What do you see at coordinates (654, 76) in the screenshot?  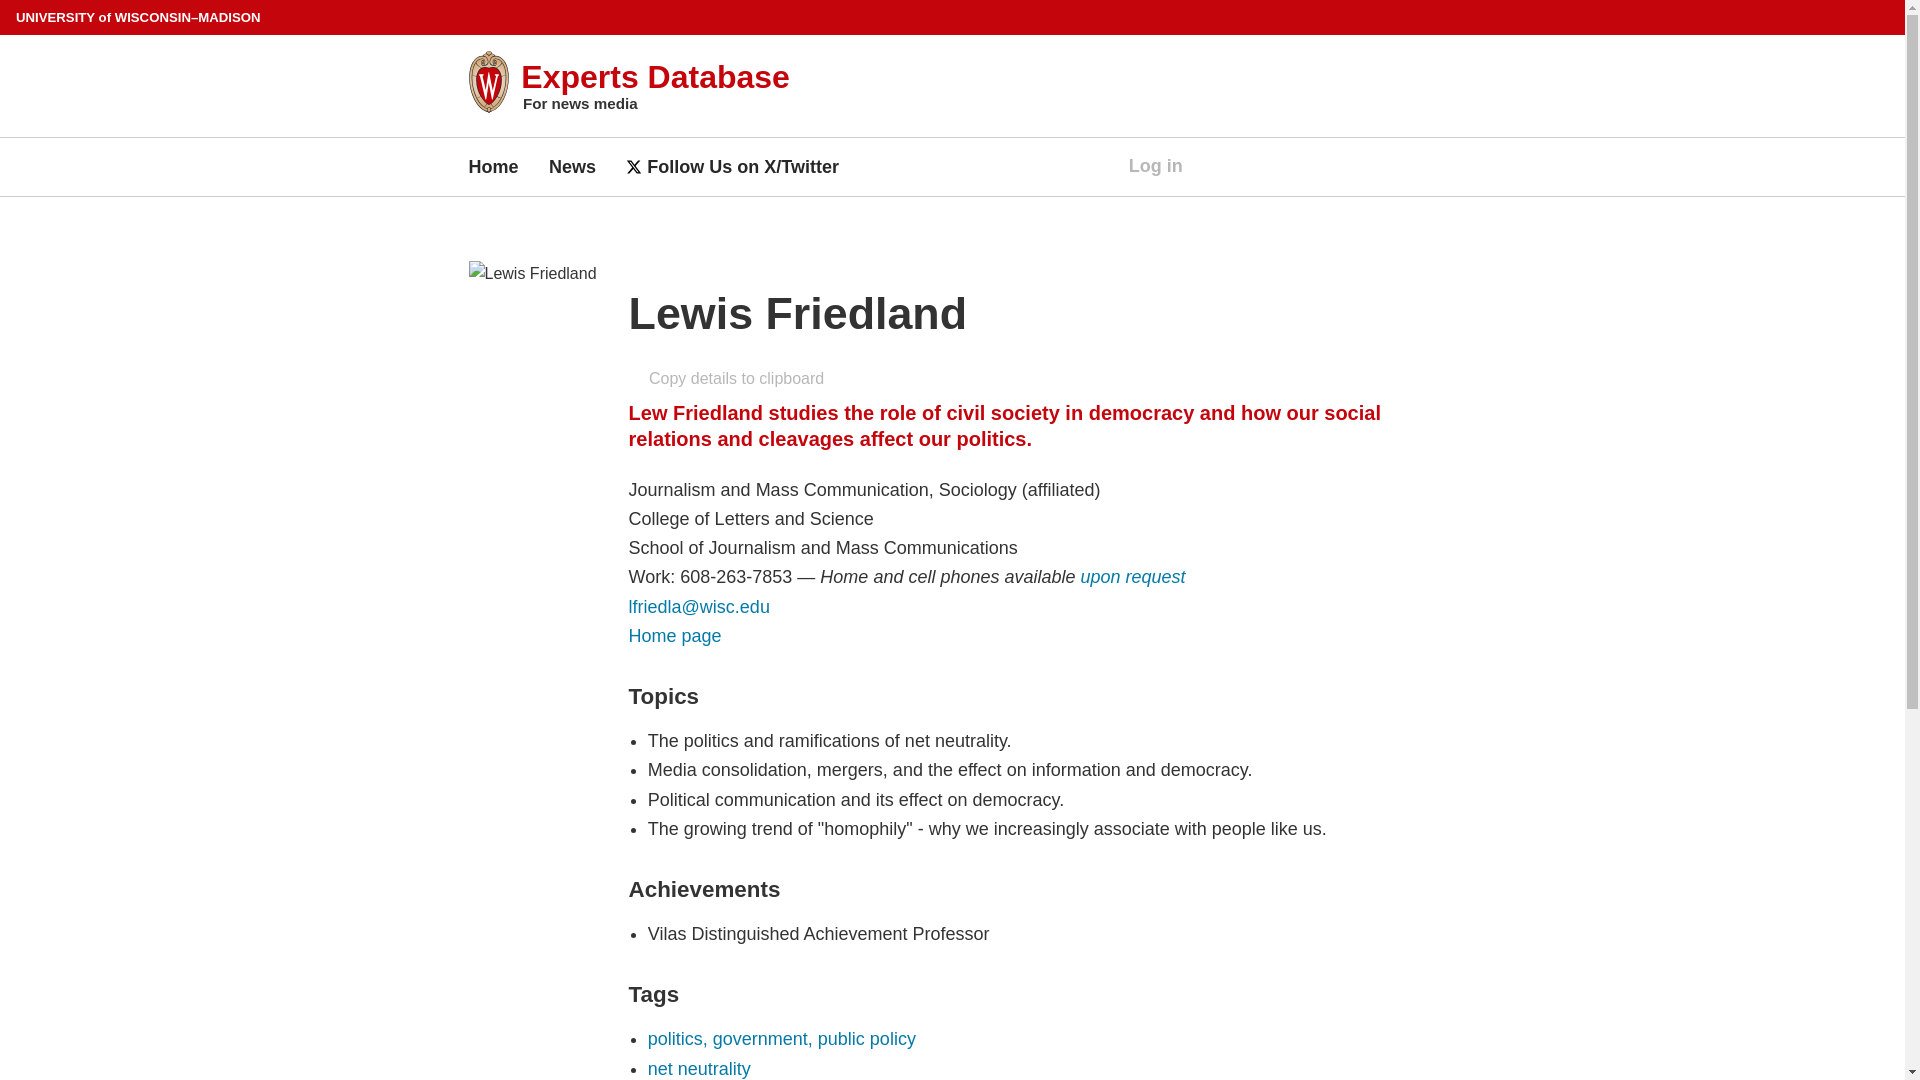 I see `Experts Database` at bounding box center [654, 76].